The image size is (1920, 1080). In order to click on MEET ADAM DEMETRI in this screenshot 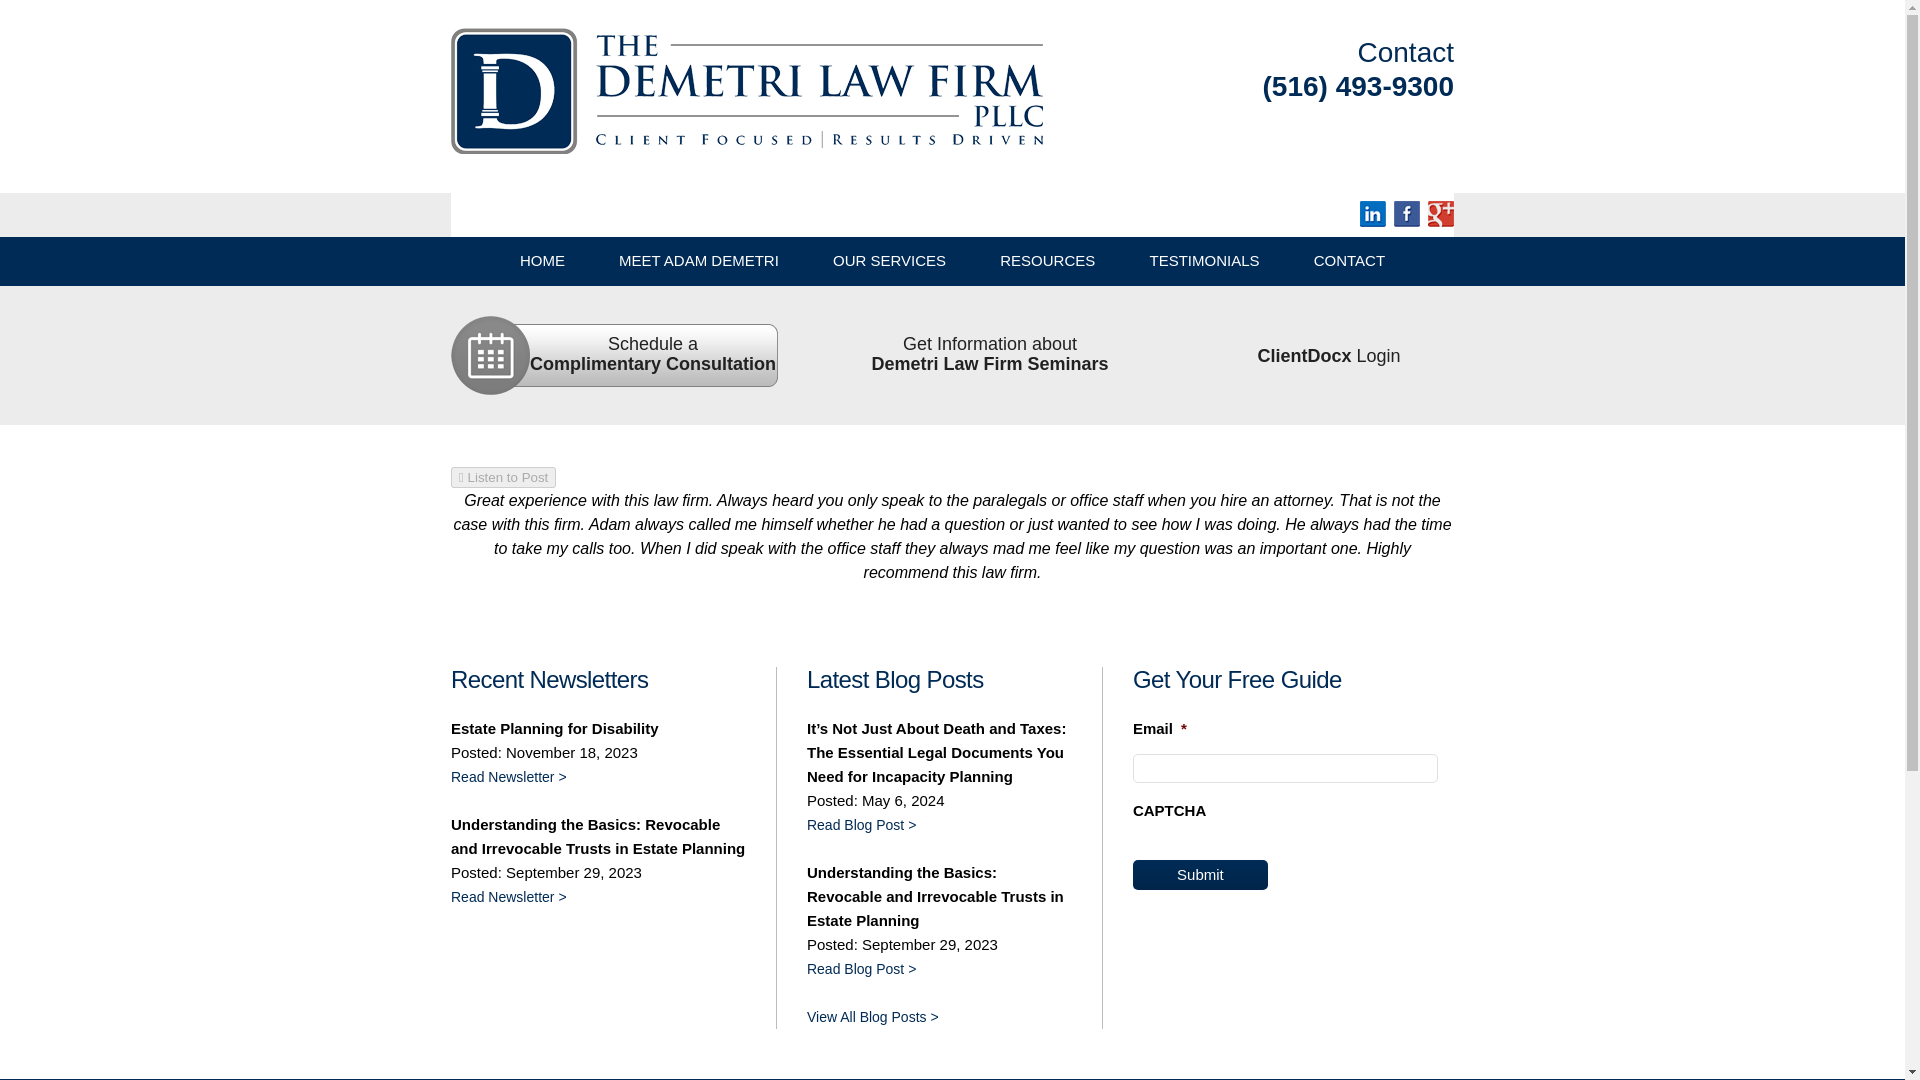, I will do `click(698, 260)`.